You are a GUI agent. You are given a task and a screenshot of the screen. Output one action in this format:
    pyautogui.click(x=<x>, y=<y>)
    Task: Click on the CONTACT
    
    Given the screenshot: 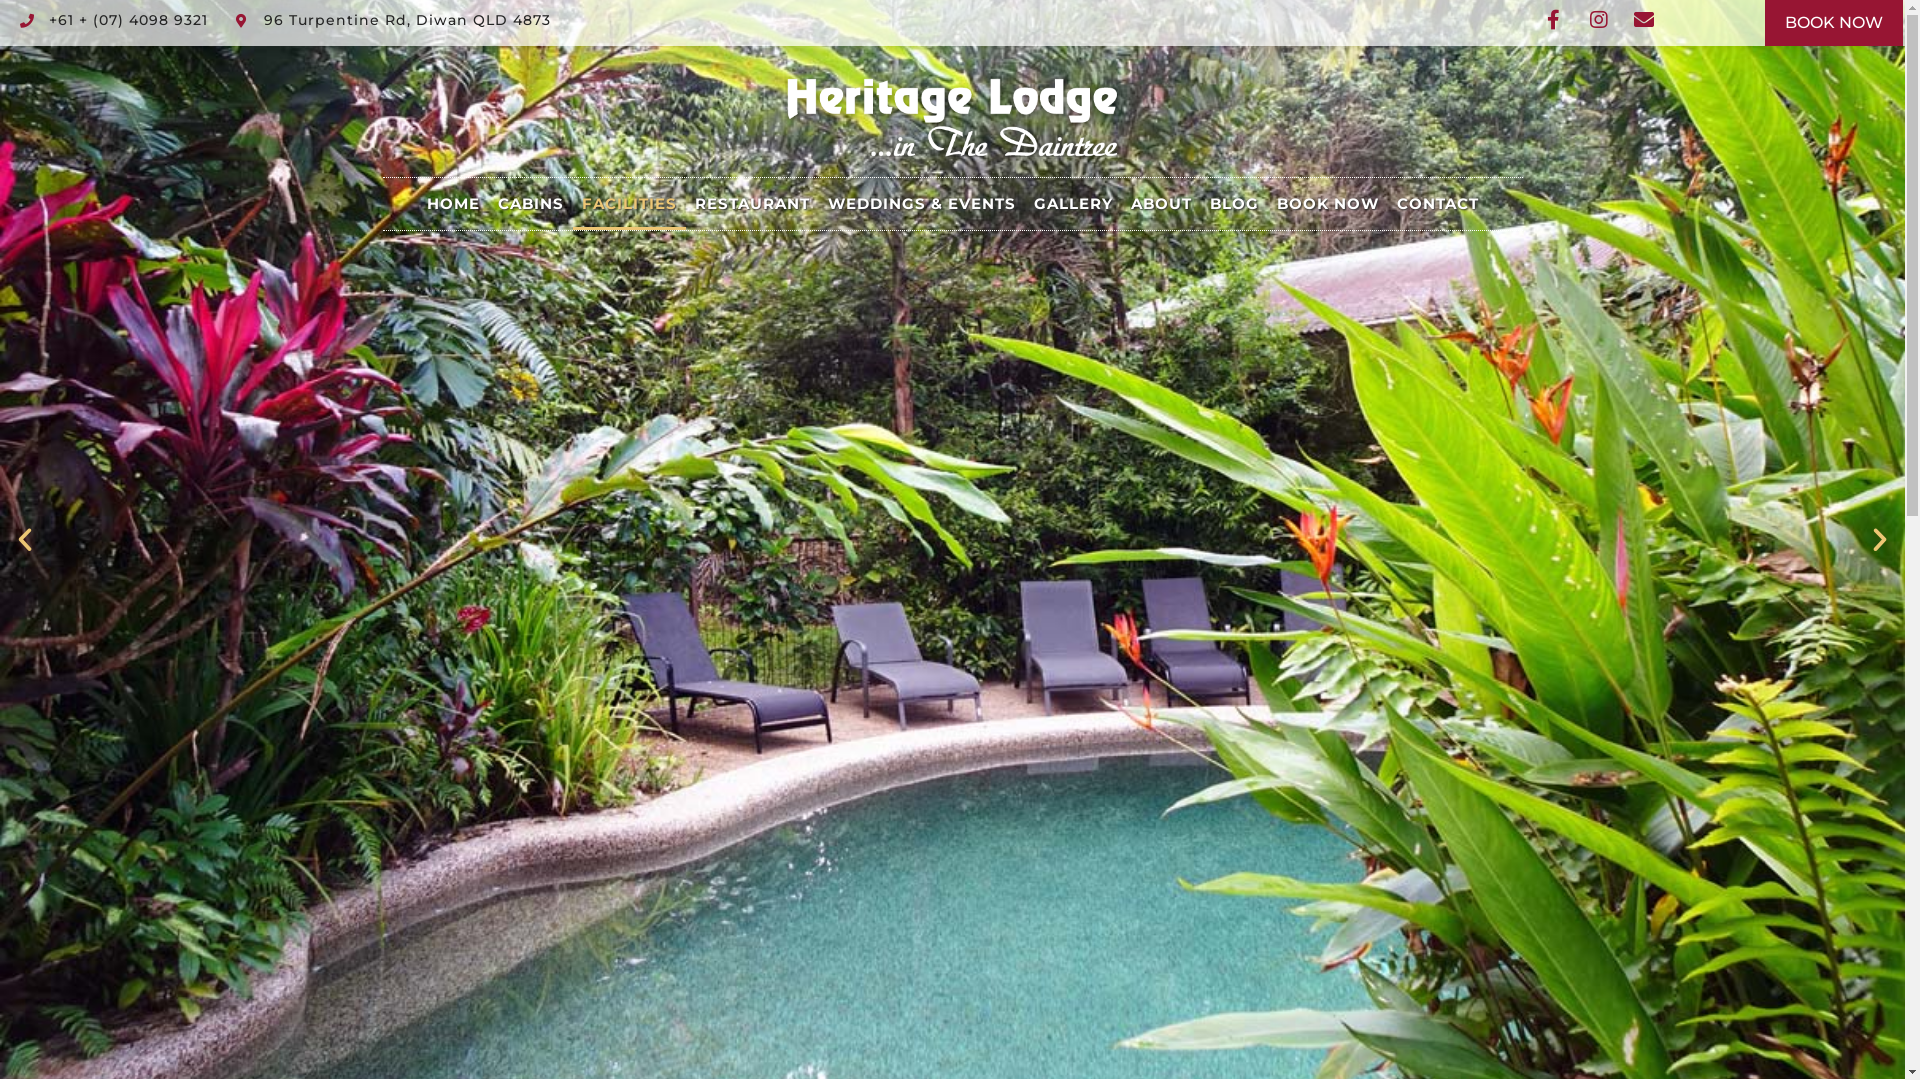 What is the action you would take?
    pyautogui.click(x=1438, y=204)
    